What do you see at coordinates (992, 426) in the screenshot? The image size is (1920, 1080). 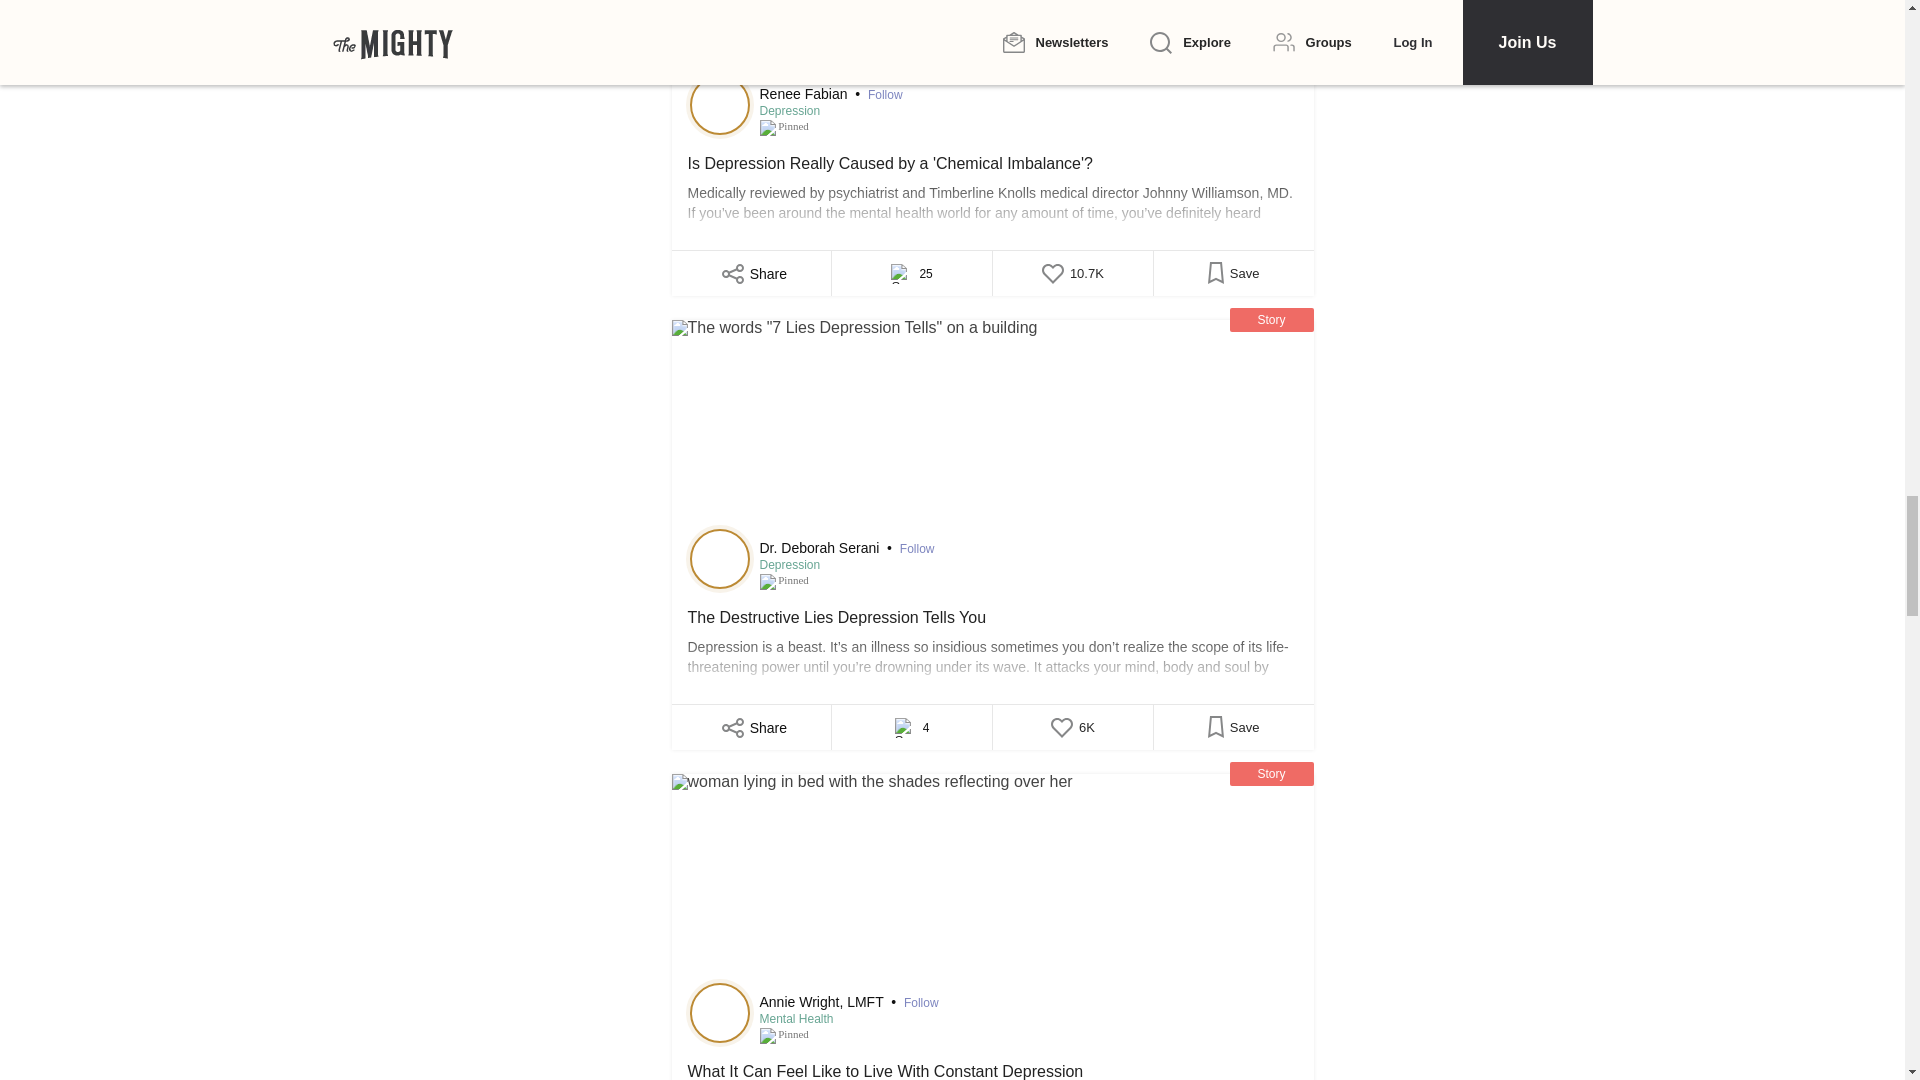 I see `The Destructive Lies Depression Tells You` at bounding box center [992, 426].